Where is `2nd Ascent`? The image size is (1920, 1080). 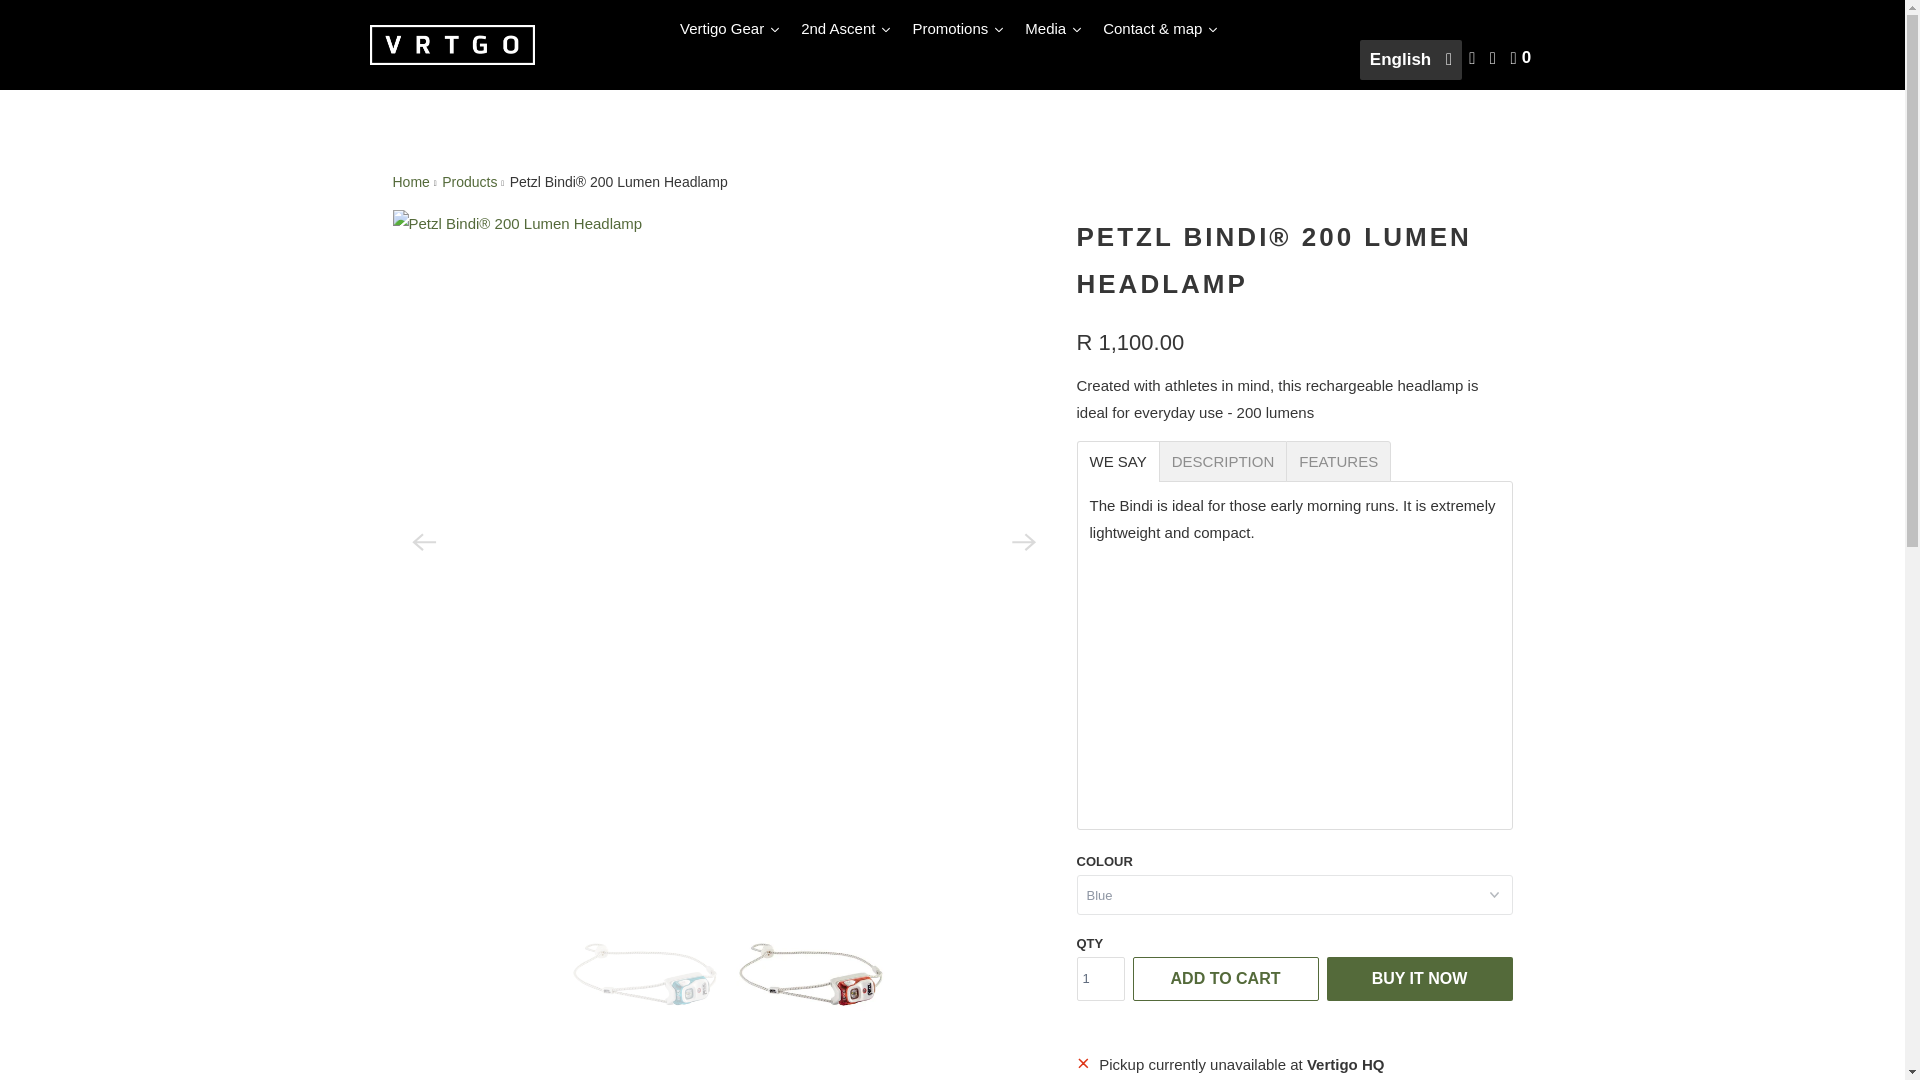 2nd Ascent is located at coordinates (846, 28).